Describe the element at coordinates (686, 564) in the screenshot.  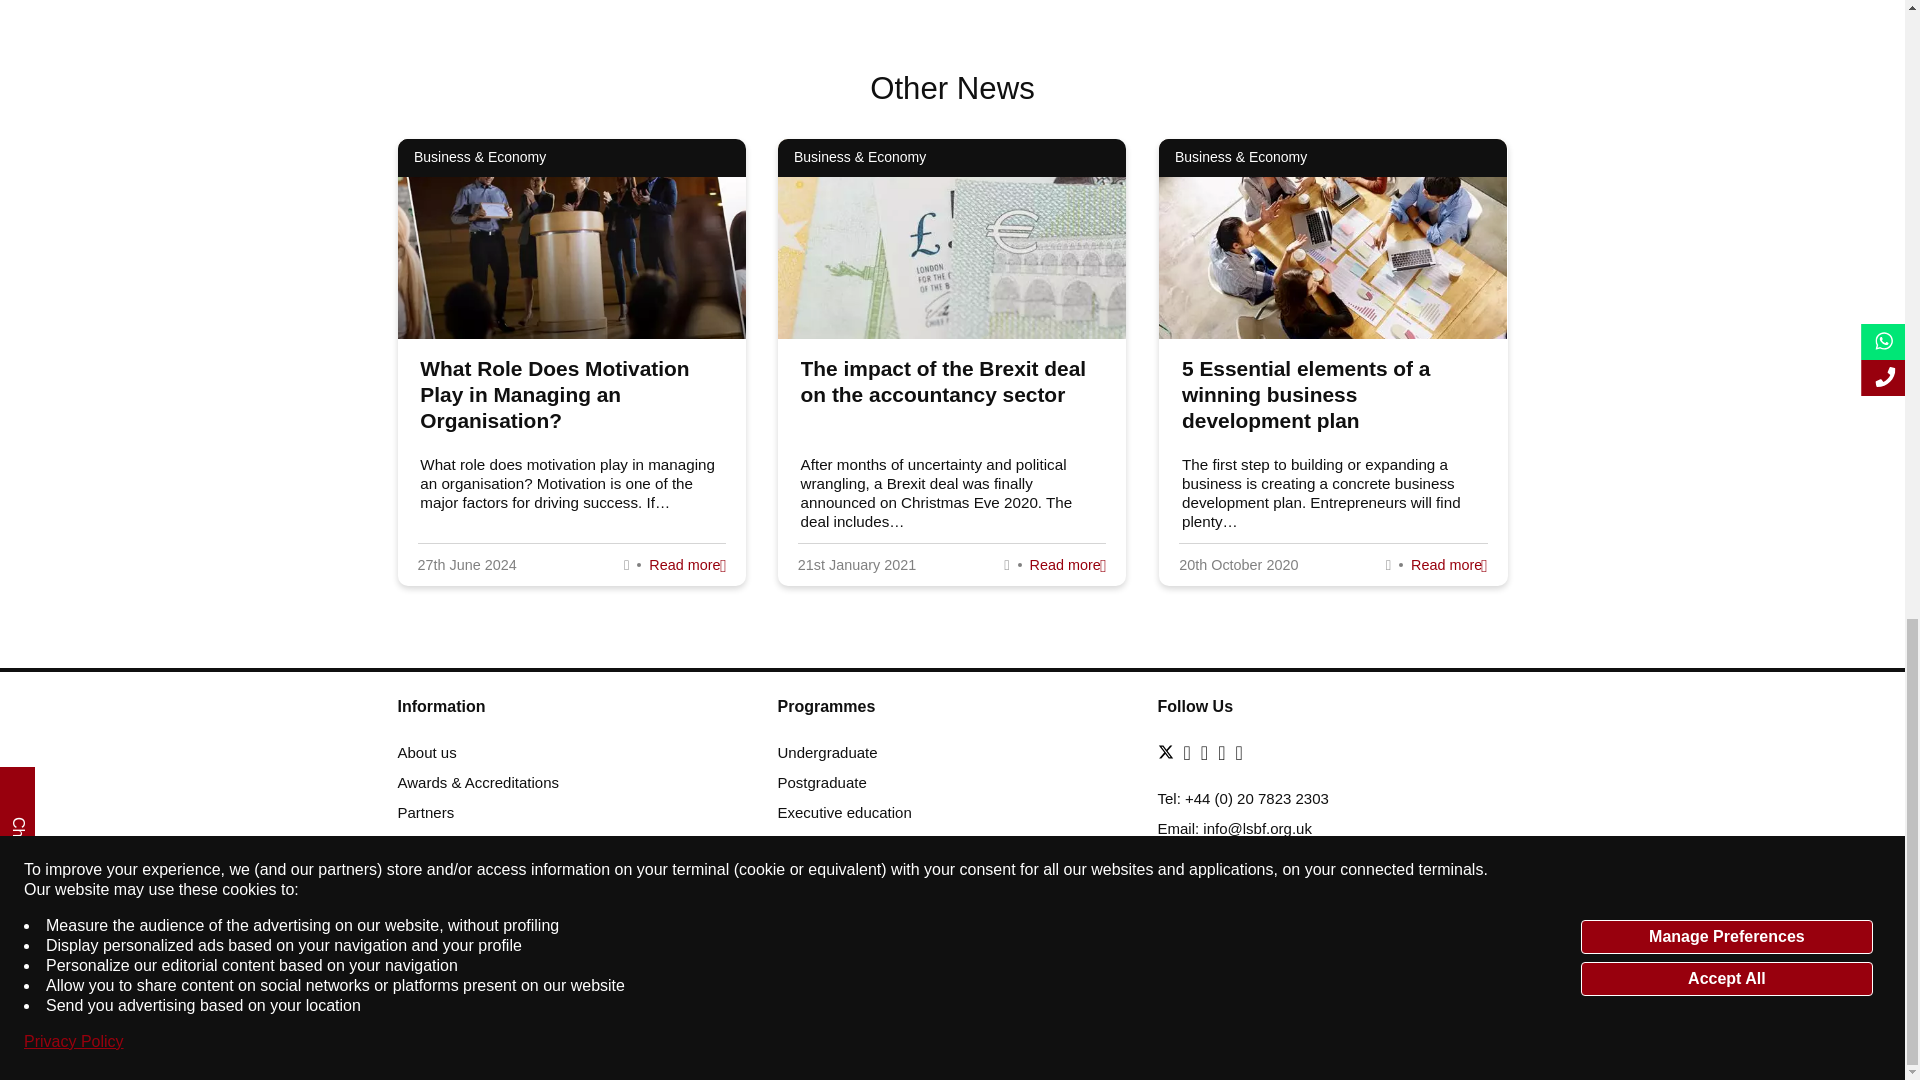
I see `What Role Does Motivation Play in Managing an Organisation?` at that location.